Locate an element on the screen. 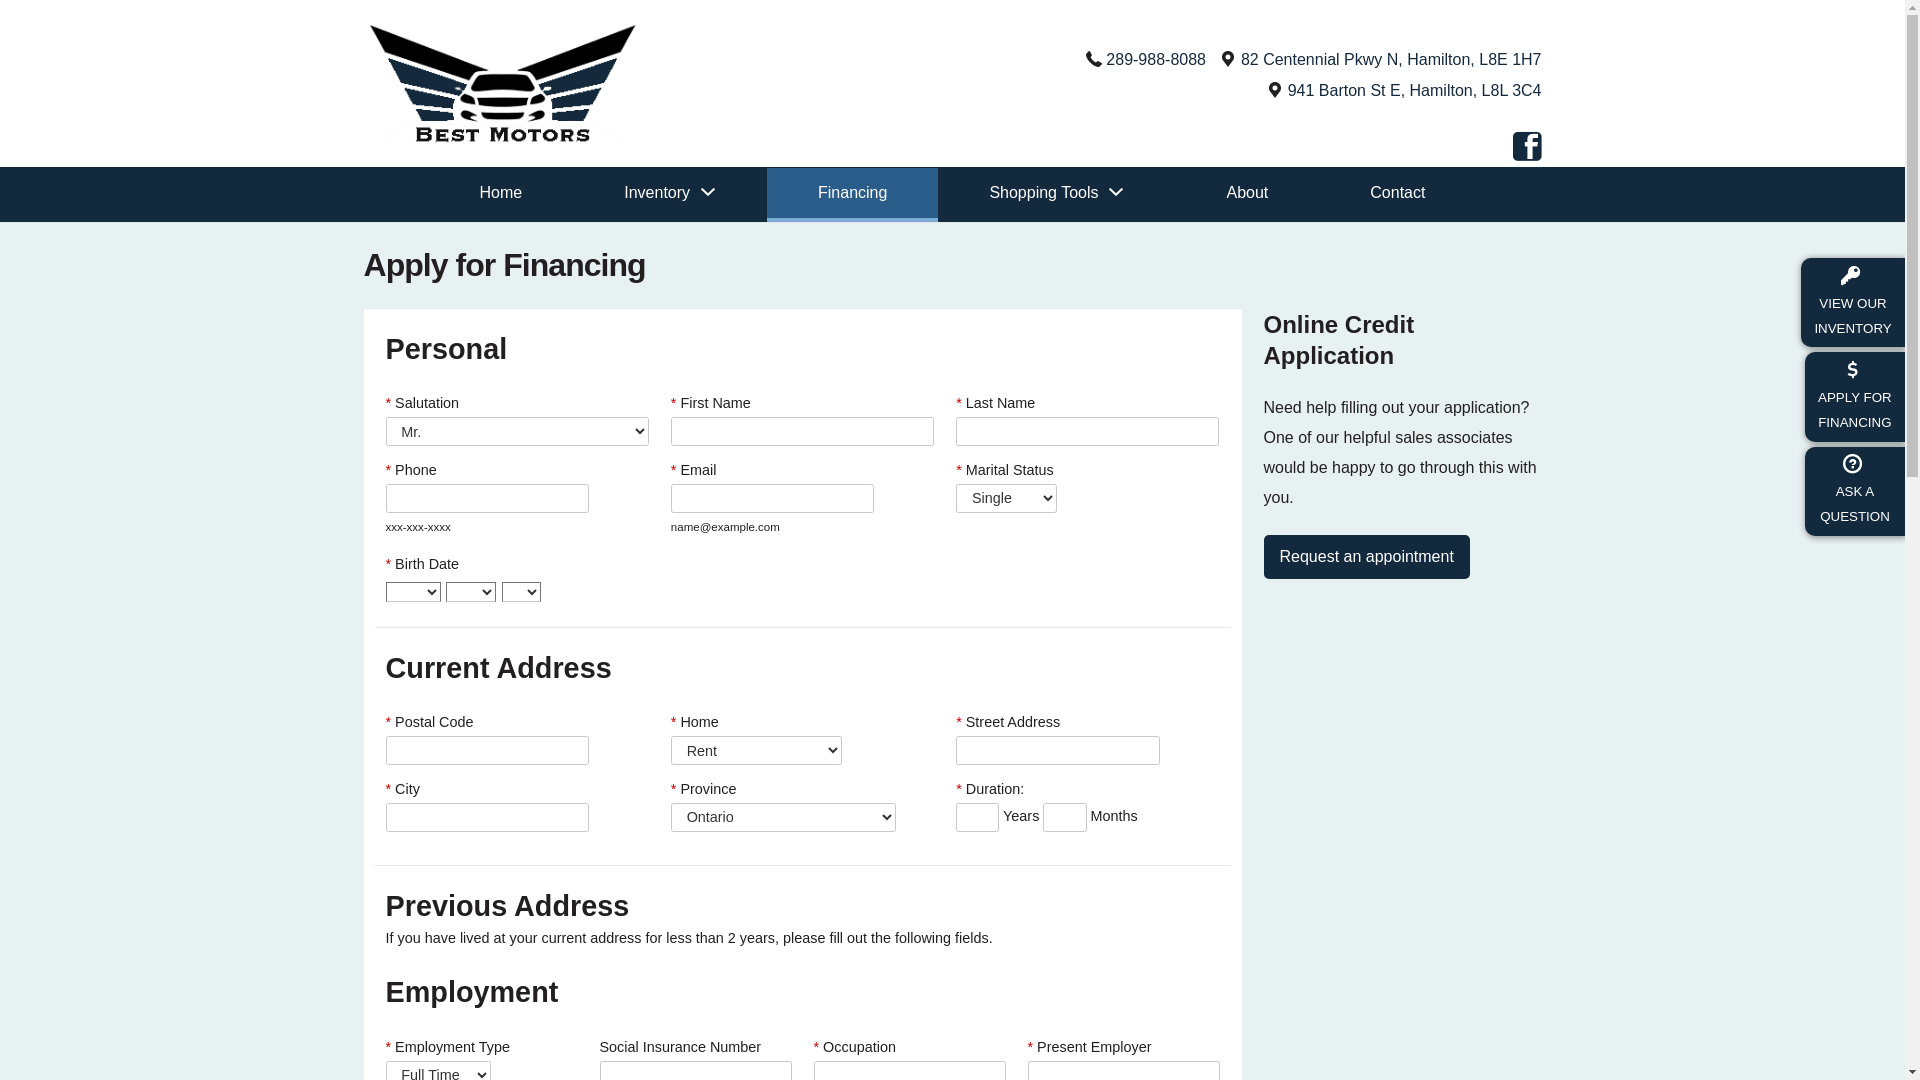 Image resolution: width=1920 pixels, height=1080 pixels. Financing is located at coordinates (852, 195).